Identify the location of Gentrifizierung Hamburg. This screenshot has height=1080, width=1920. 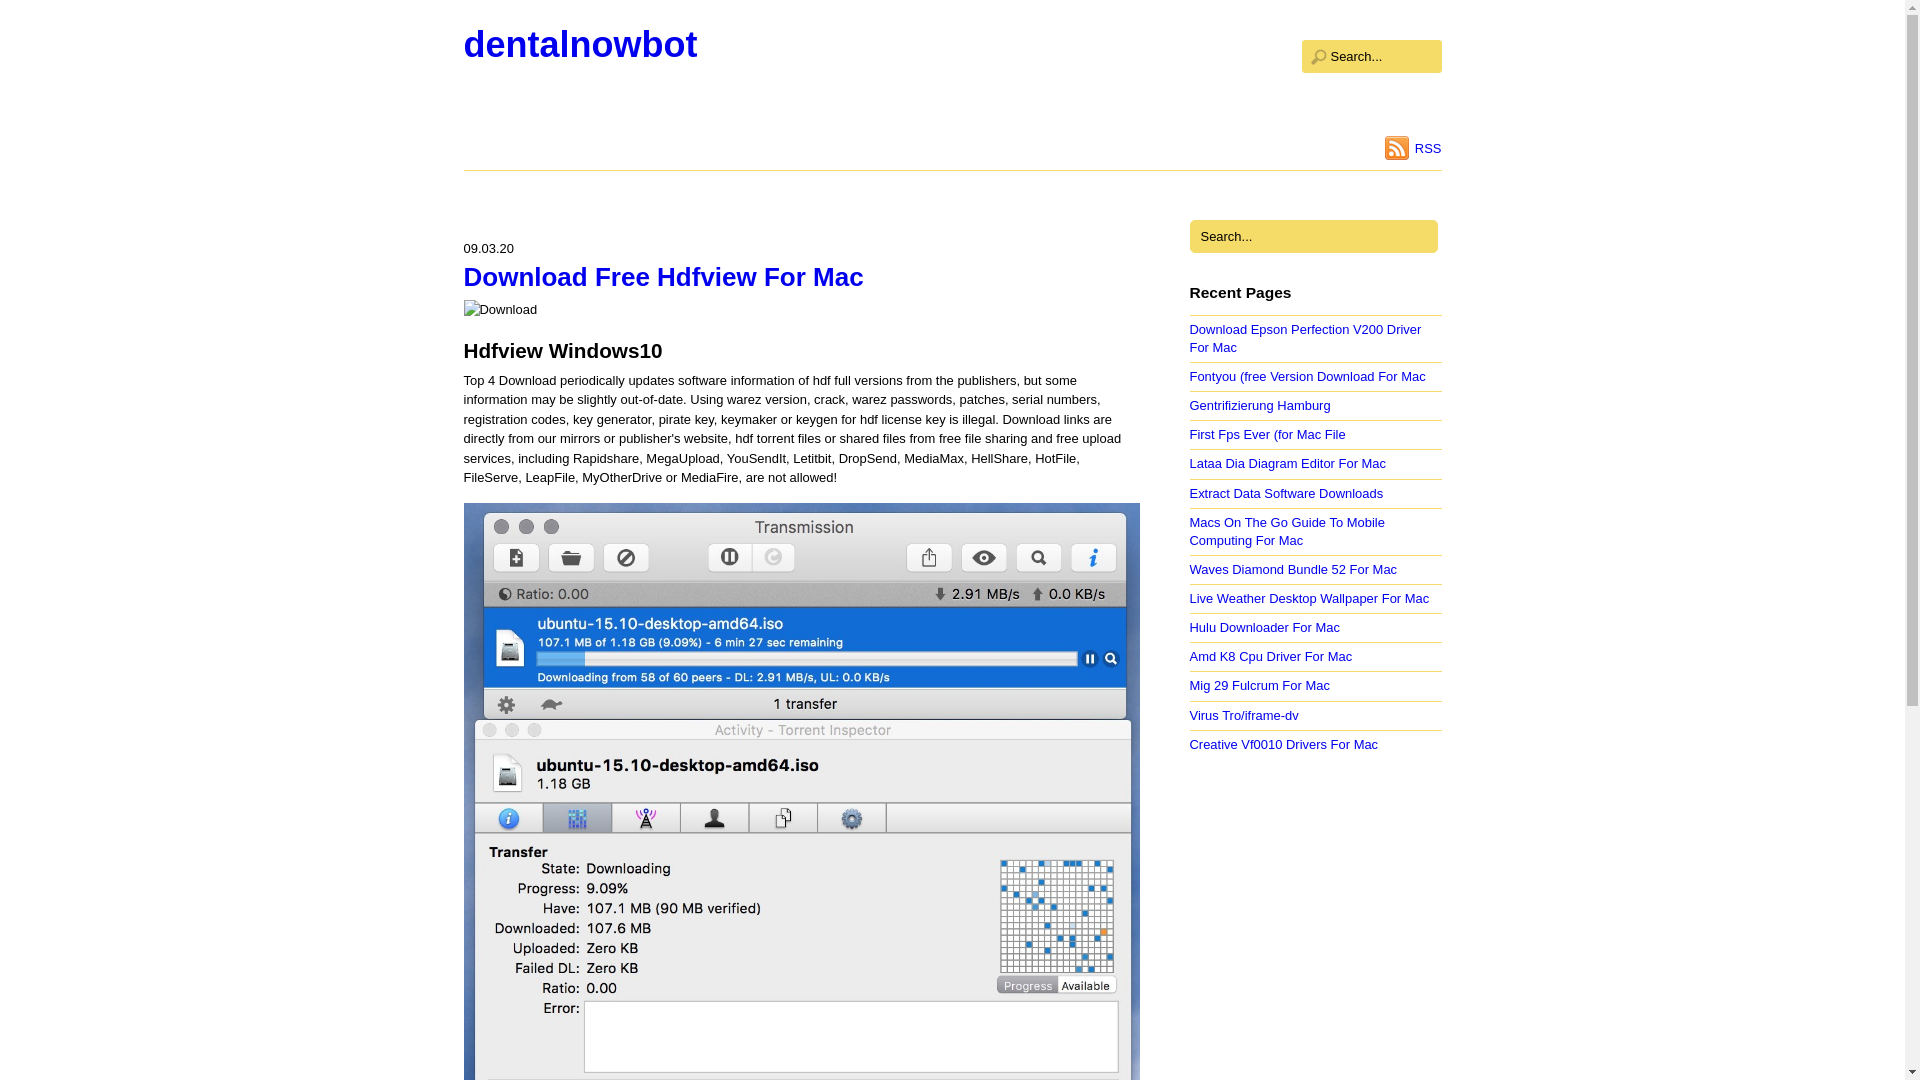
(1260, 405).